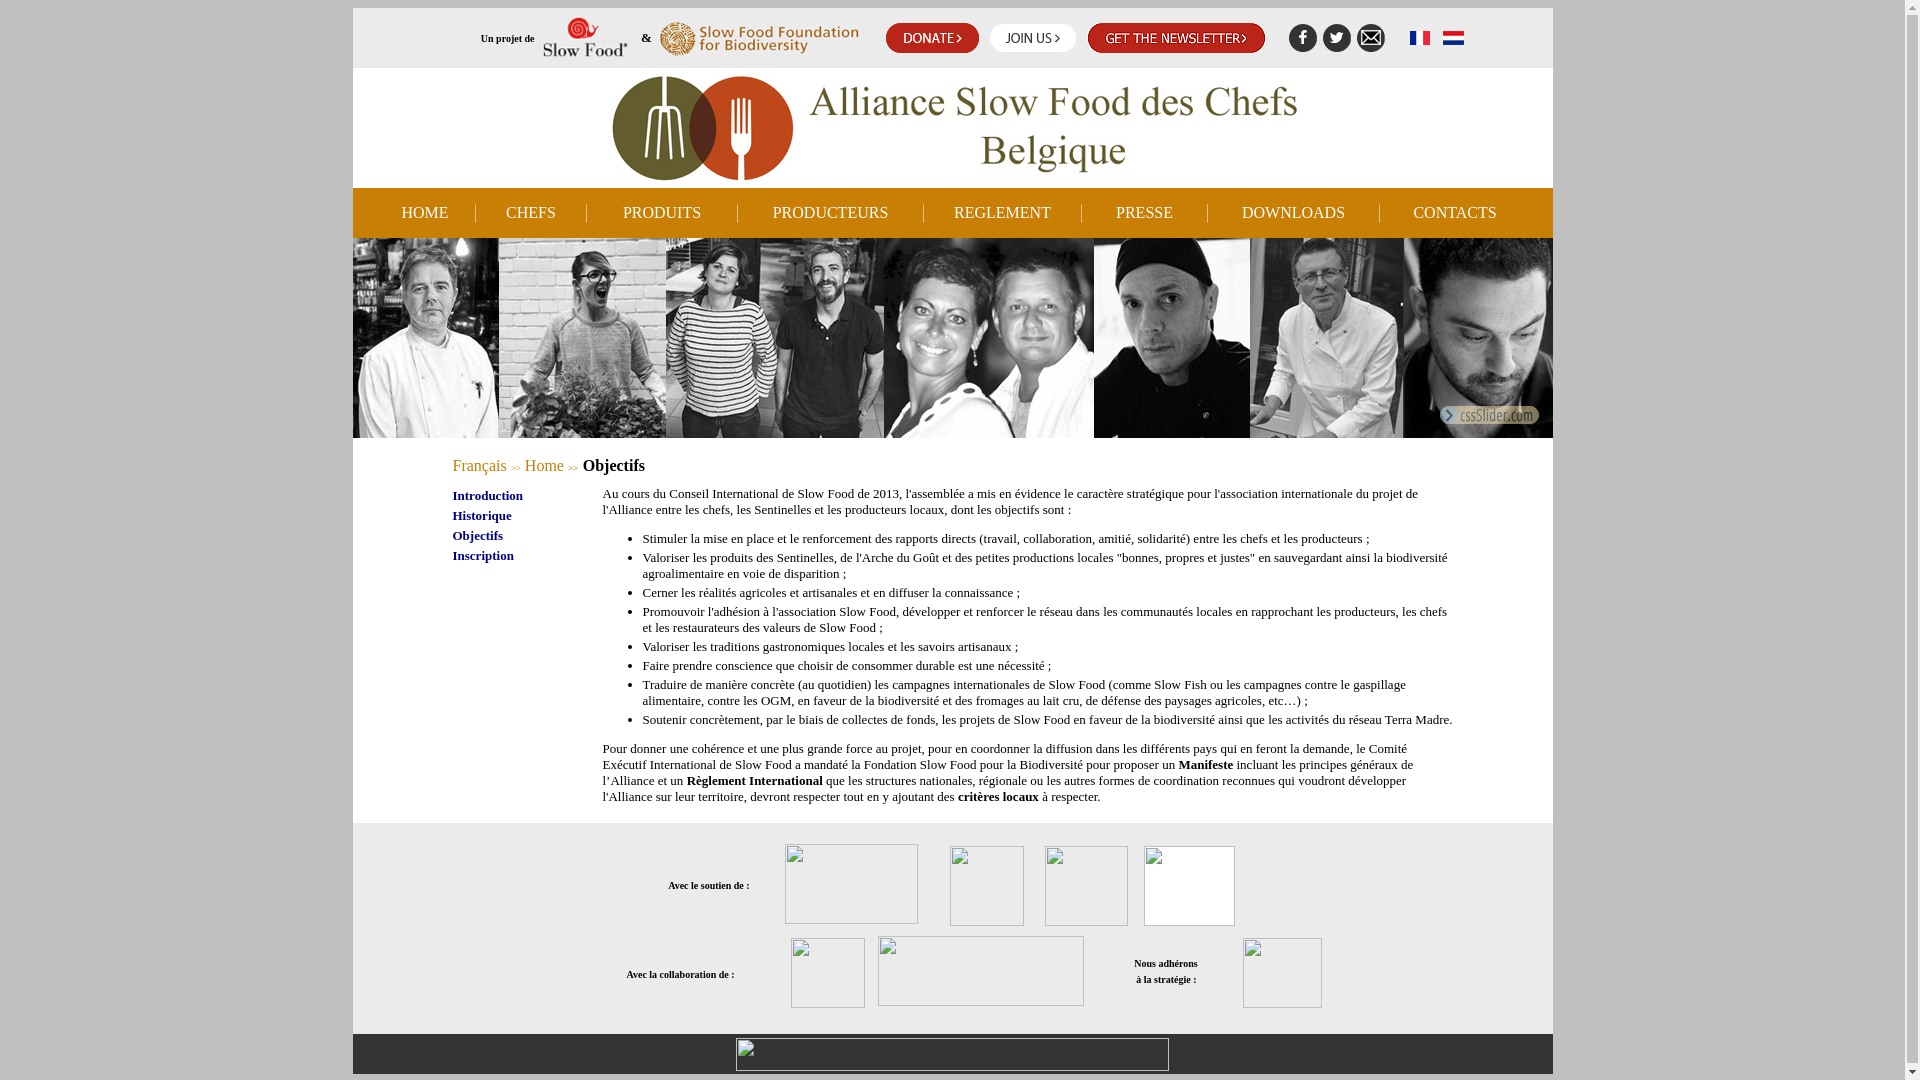 The height and width of the screenshot is (1080, 1920). What do you see at coordinates (1002, 212) in the screenshot?
I see `REGLEMENT` at bounding box center [1002, 212].